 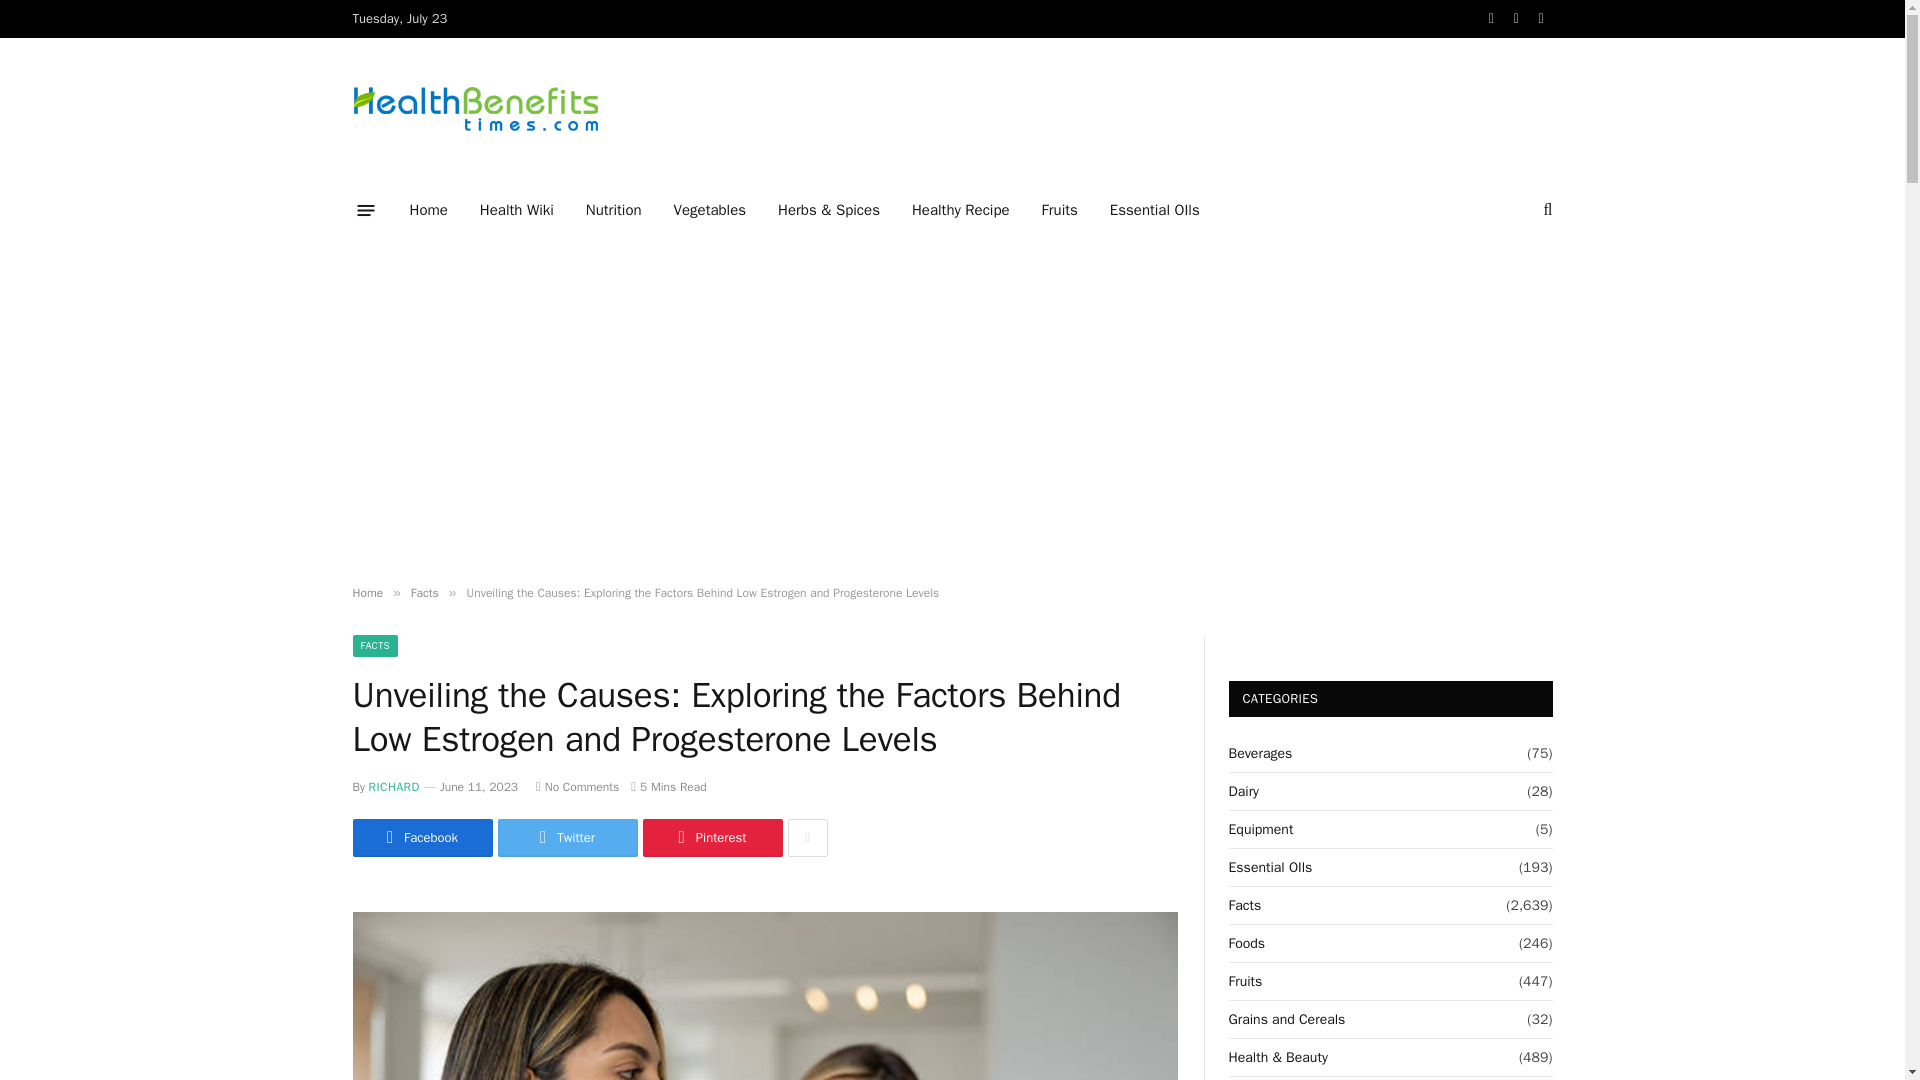 I want to click on Share on Twitter, so click(x=567, y=838).